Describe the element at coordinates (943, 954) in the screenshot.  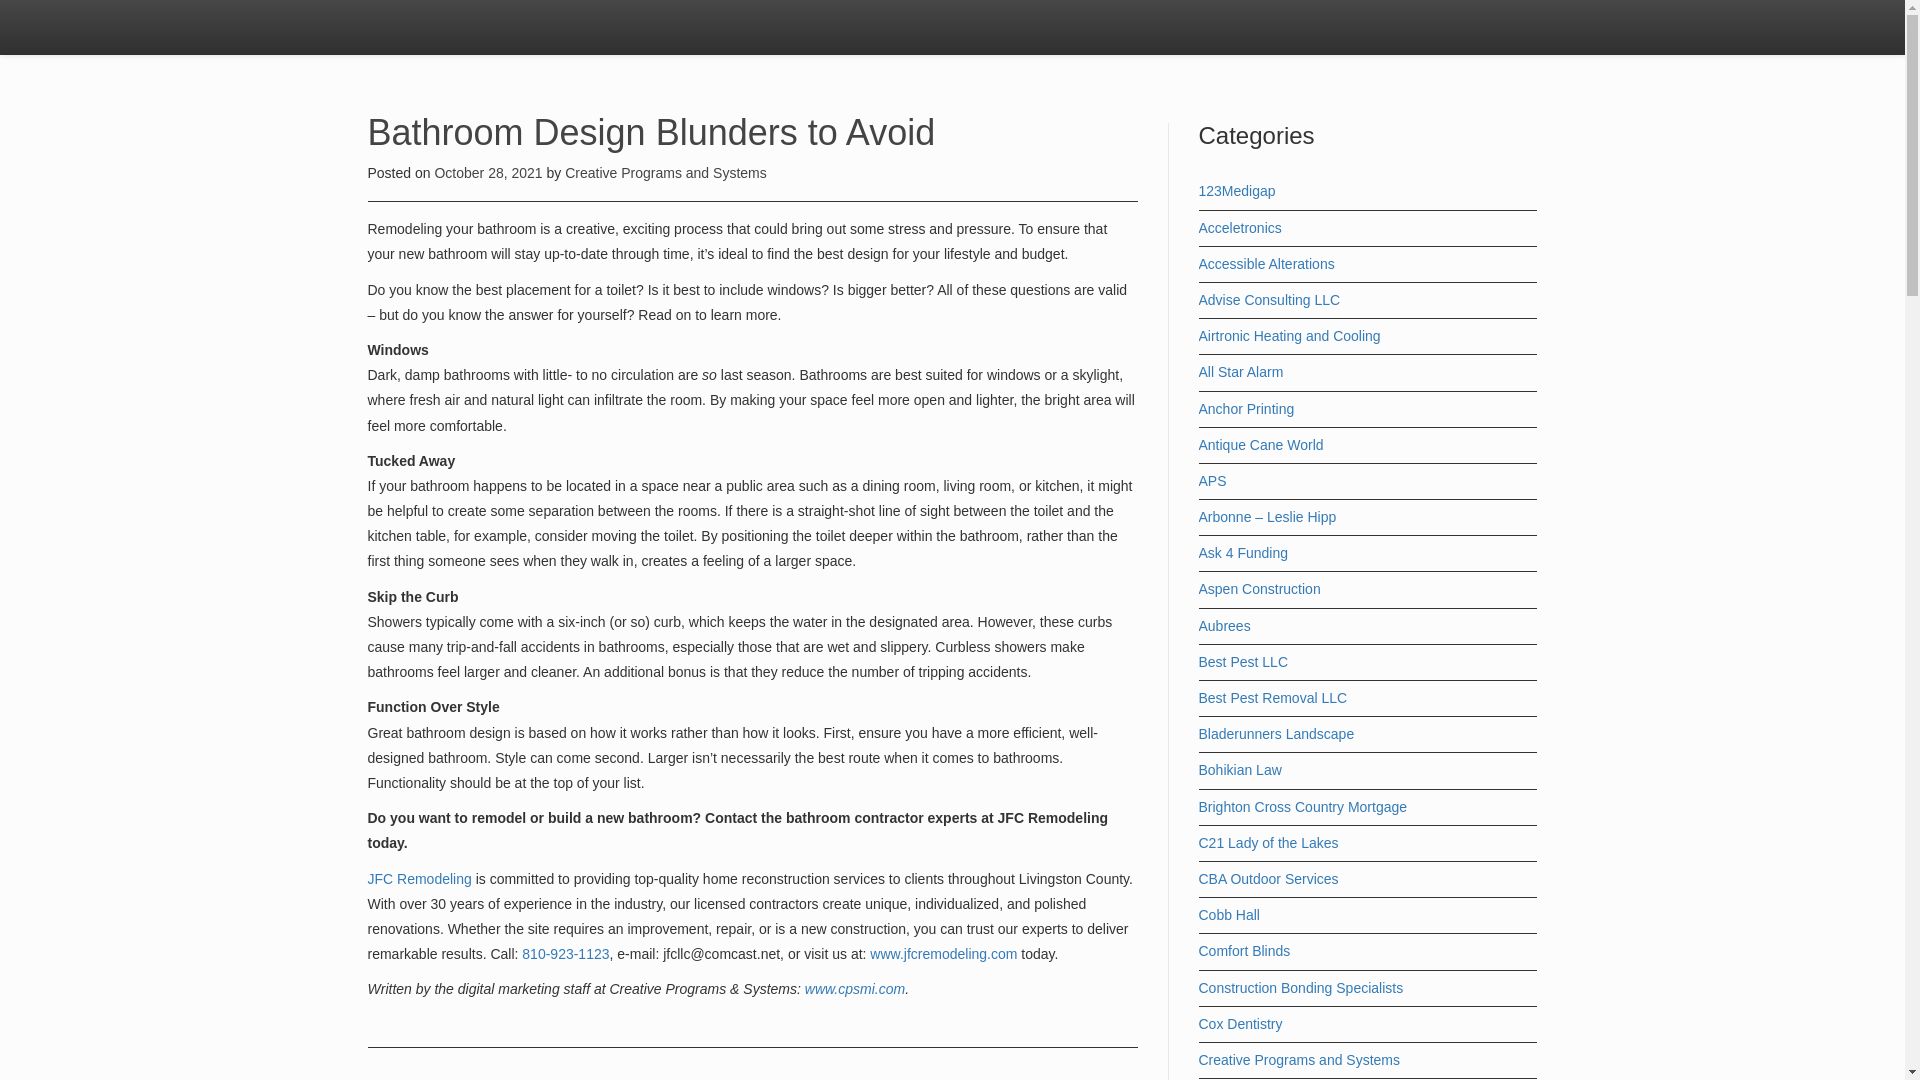
I see `www.jfcremodeling.com` at that location.